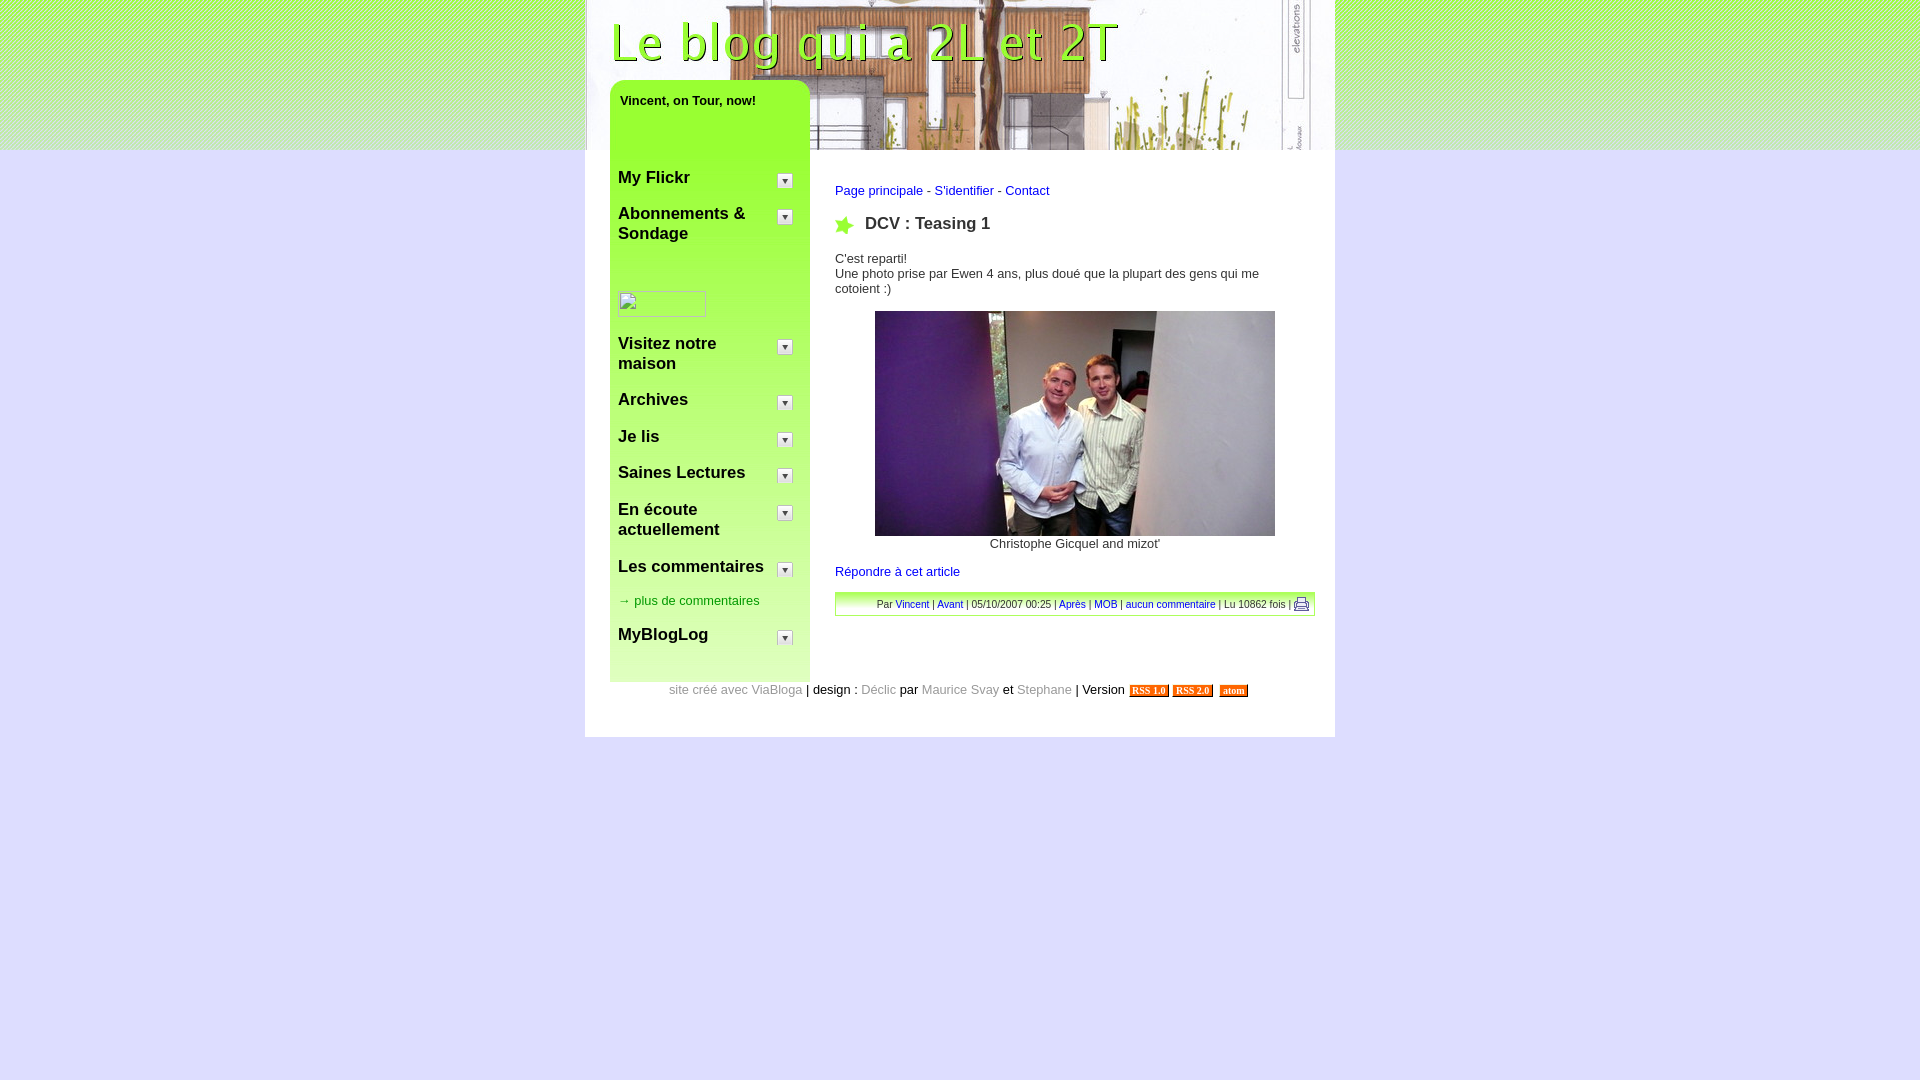 This screenshot has height=1080, width=1920. What do you see at coordinates (913, 604) in the screenshot?
I see `Vincent` at bounding box center [913, 604].